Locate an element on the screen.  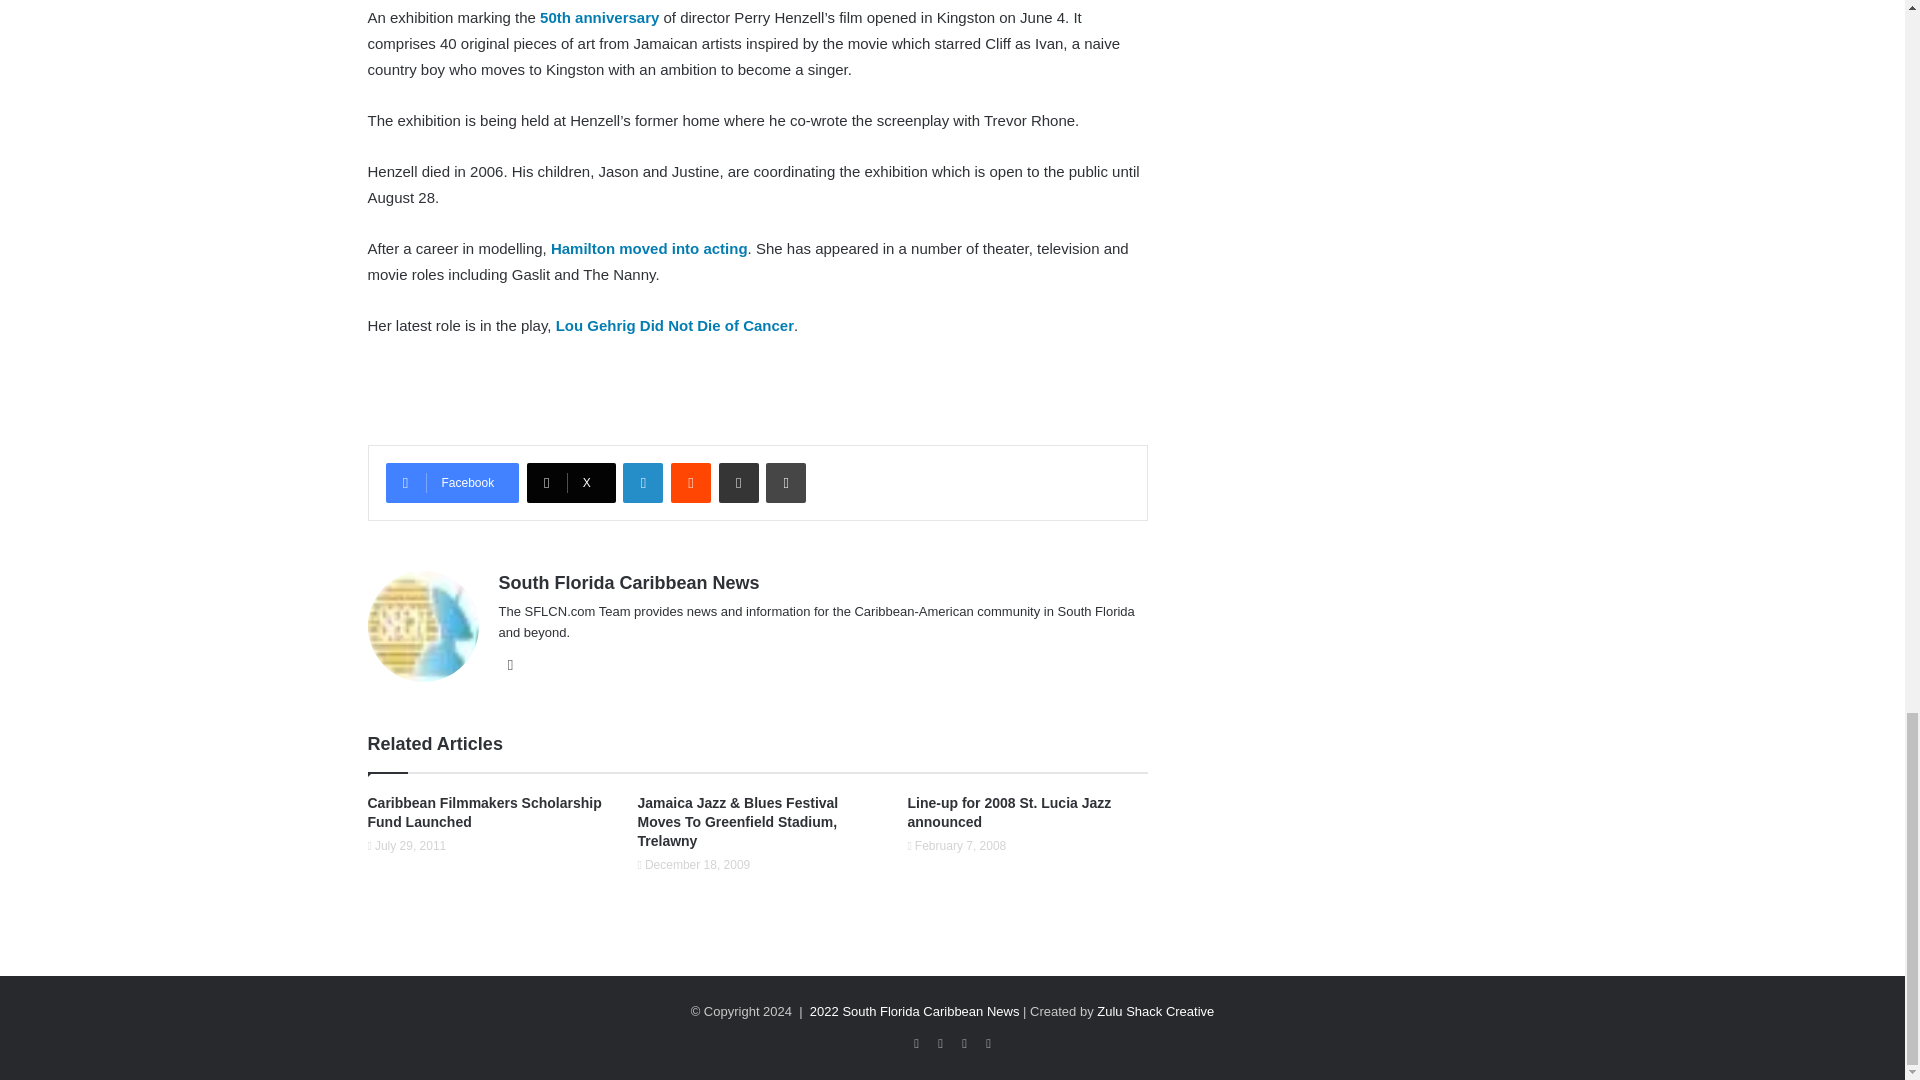
Print is located at coordinates (786, 483).